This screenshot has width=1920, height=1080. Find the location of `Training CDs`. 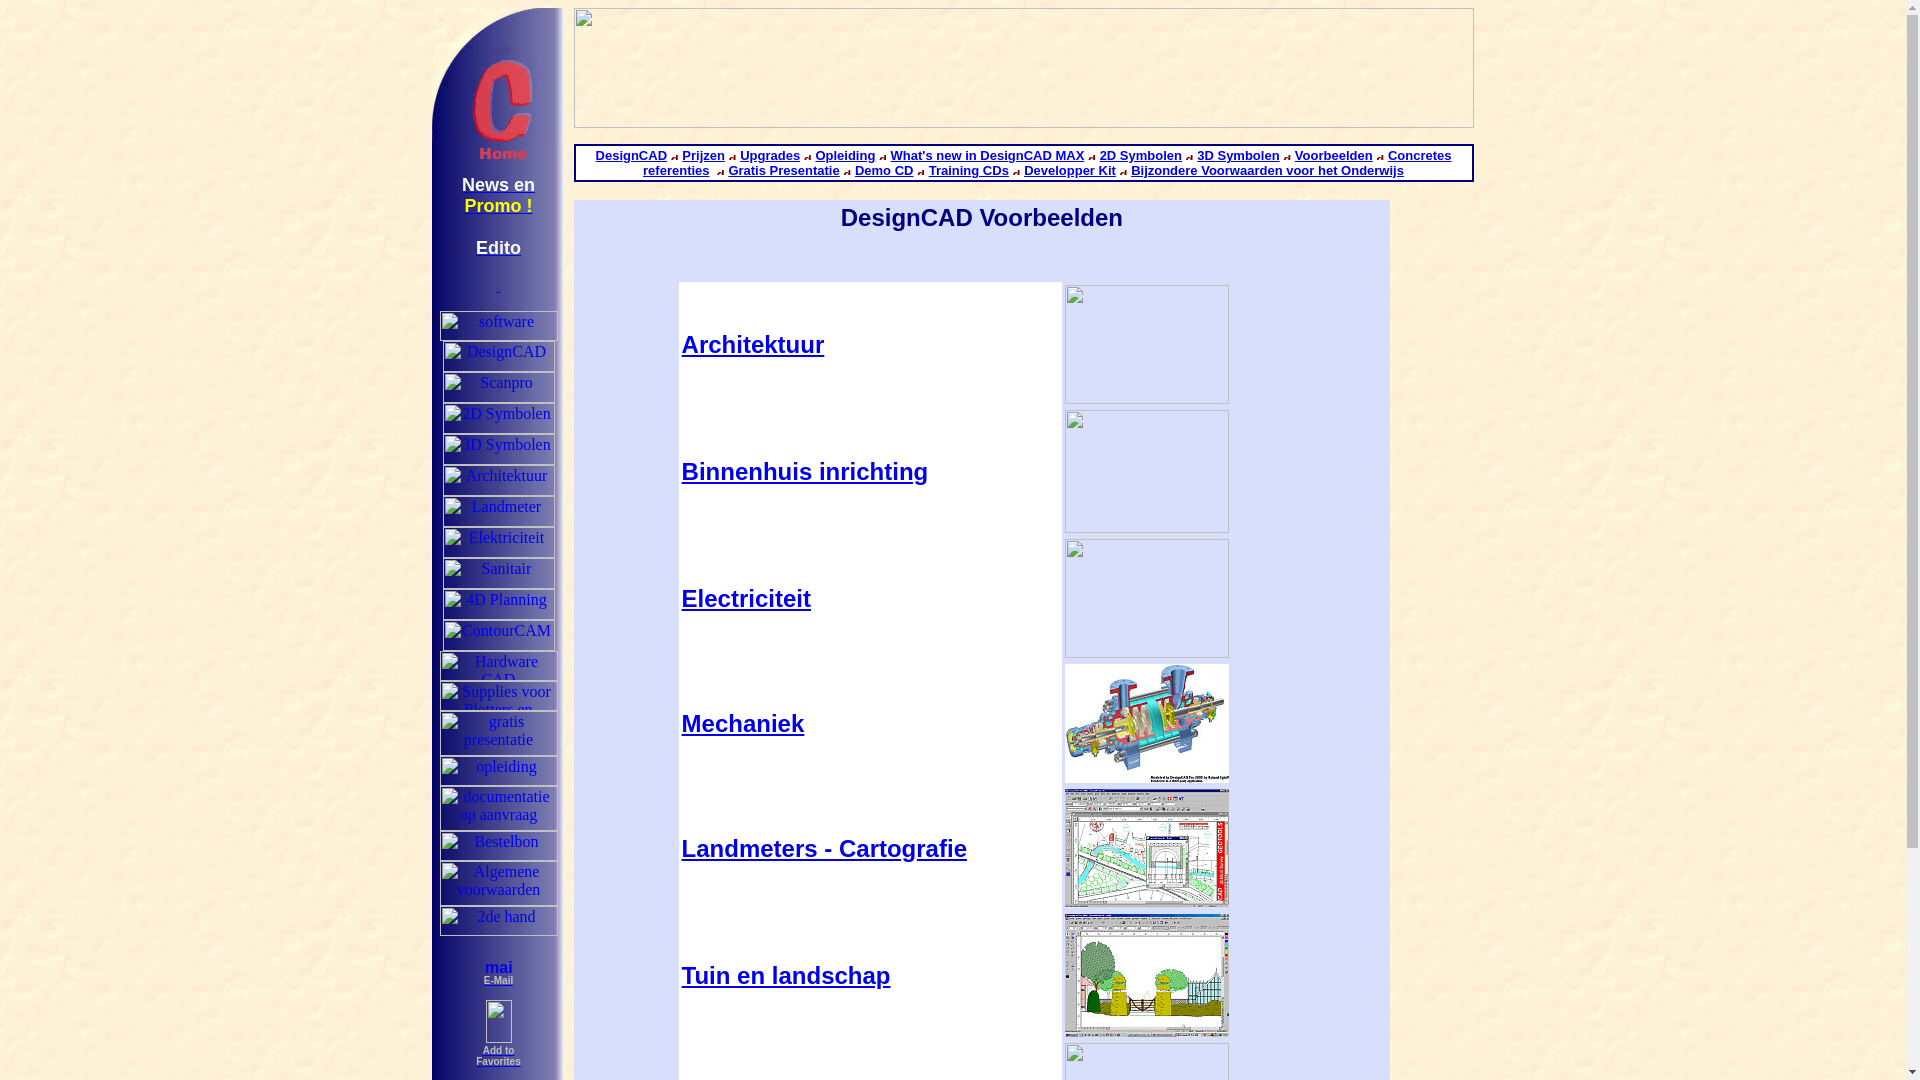

Training CDs is located at coordinates (969, 170).